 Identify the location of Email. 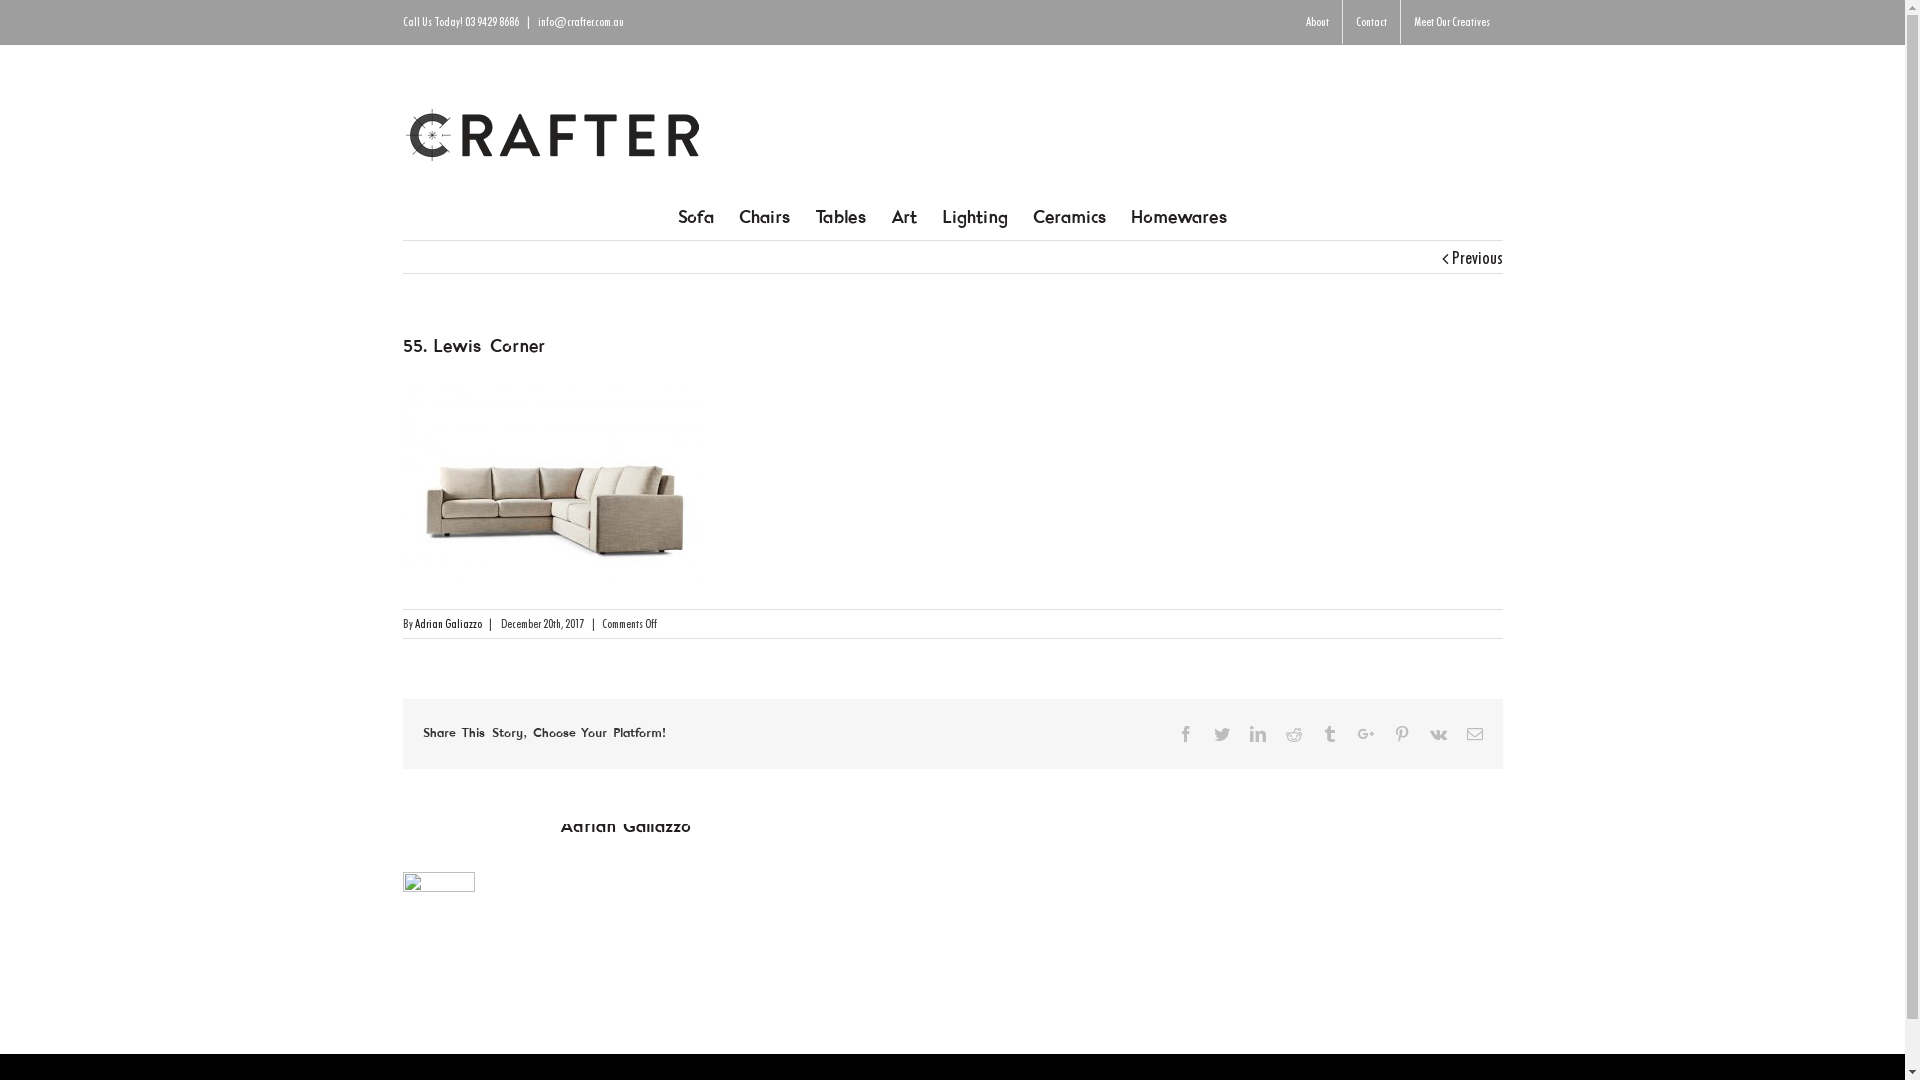
(1474, 734).